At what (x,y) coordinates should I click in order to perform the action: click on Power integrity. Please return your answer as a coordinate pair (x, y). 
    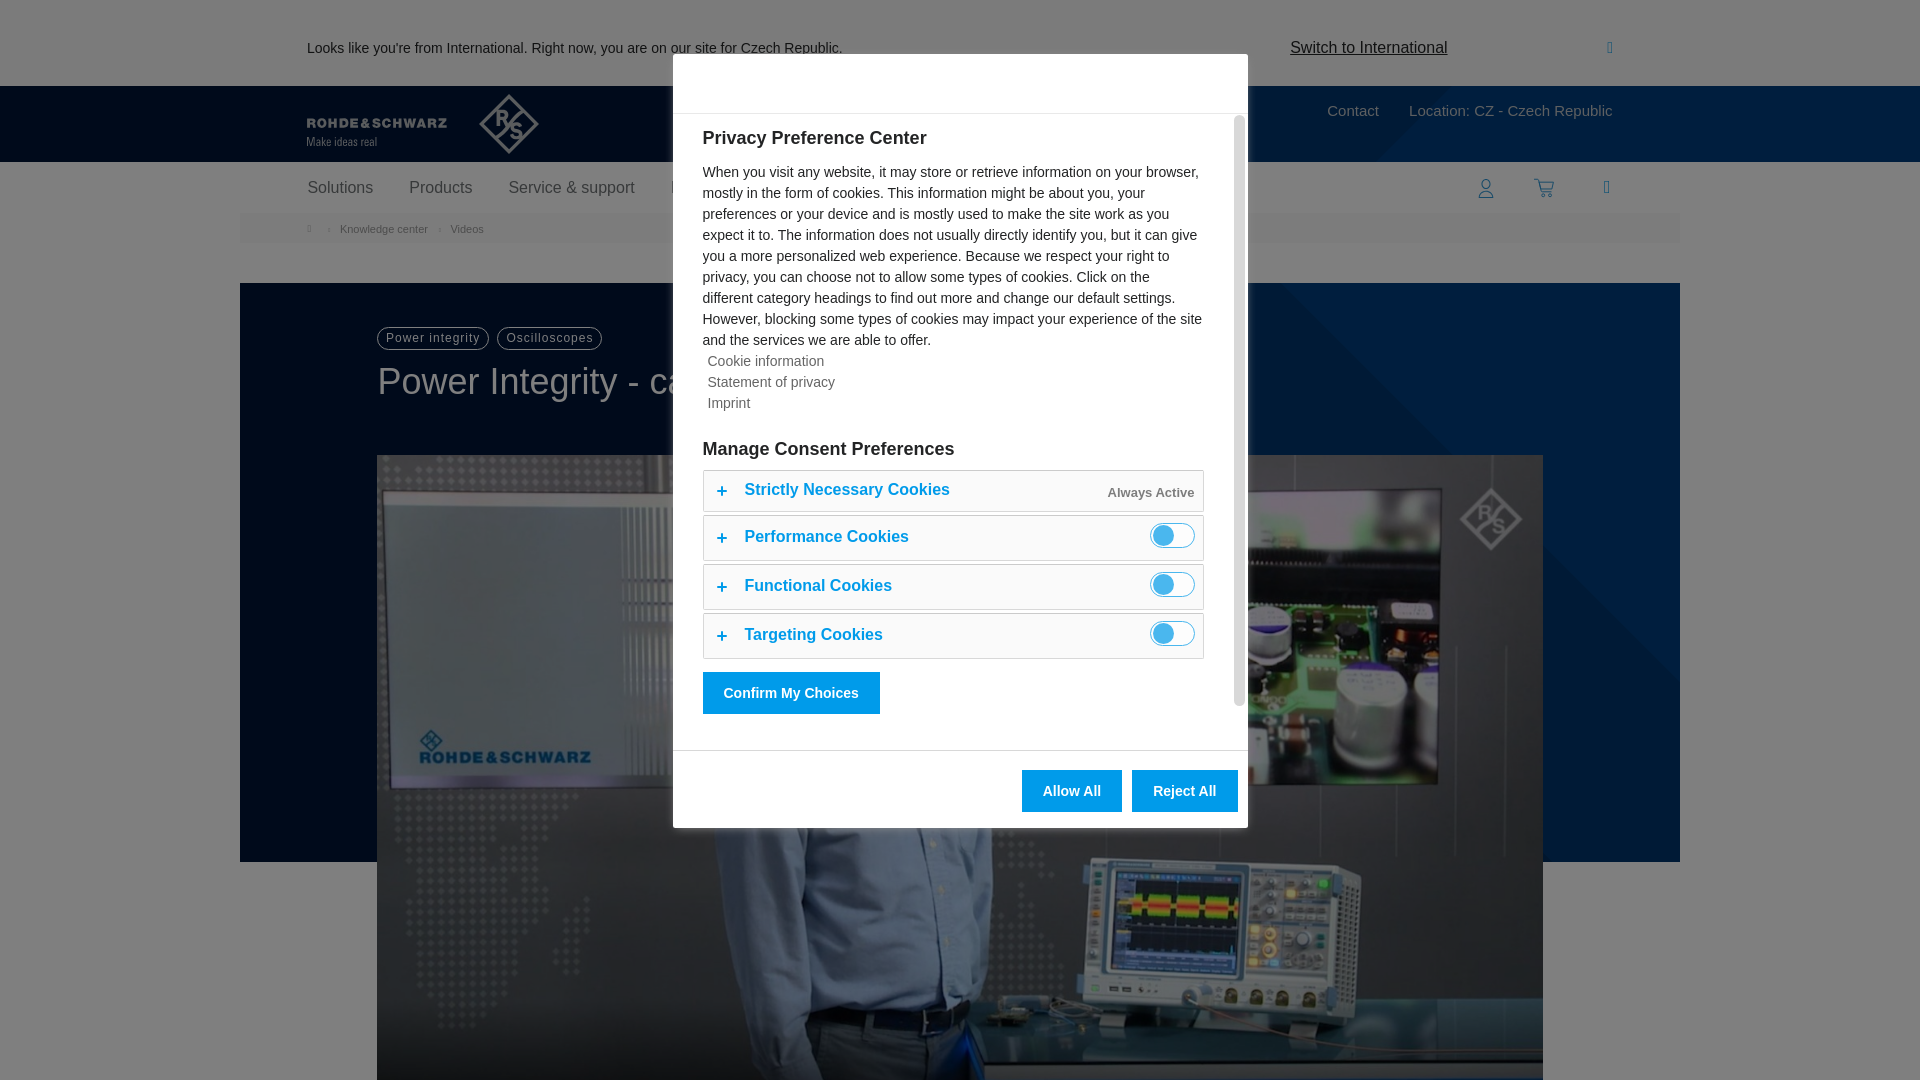
    Looking at the image, I should click on (432, 338).